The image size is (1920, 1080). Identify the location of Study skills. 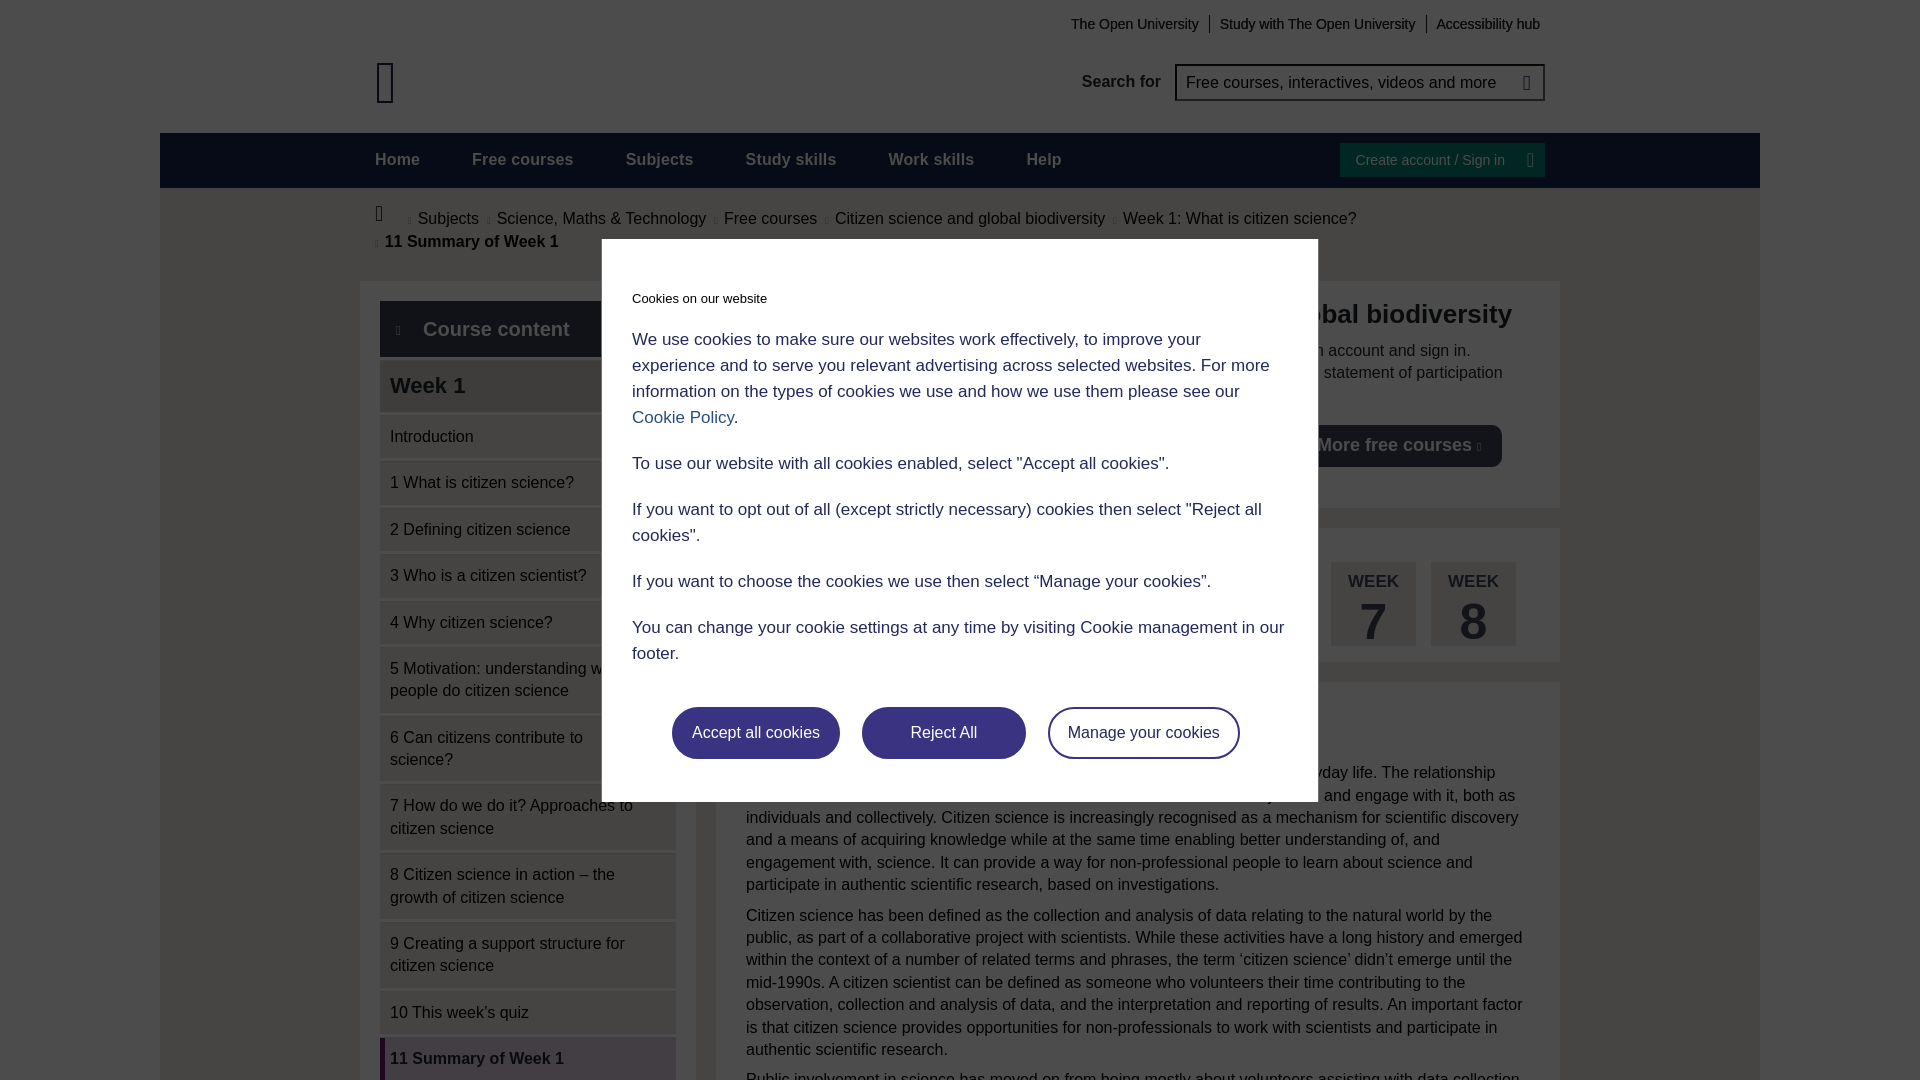
(792, 160).